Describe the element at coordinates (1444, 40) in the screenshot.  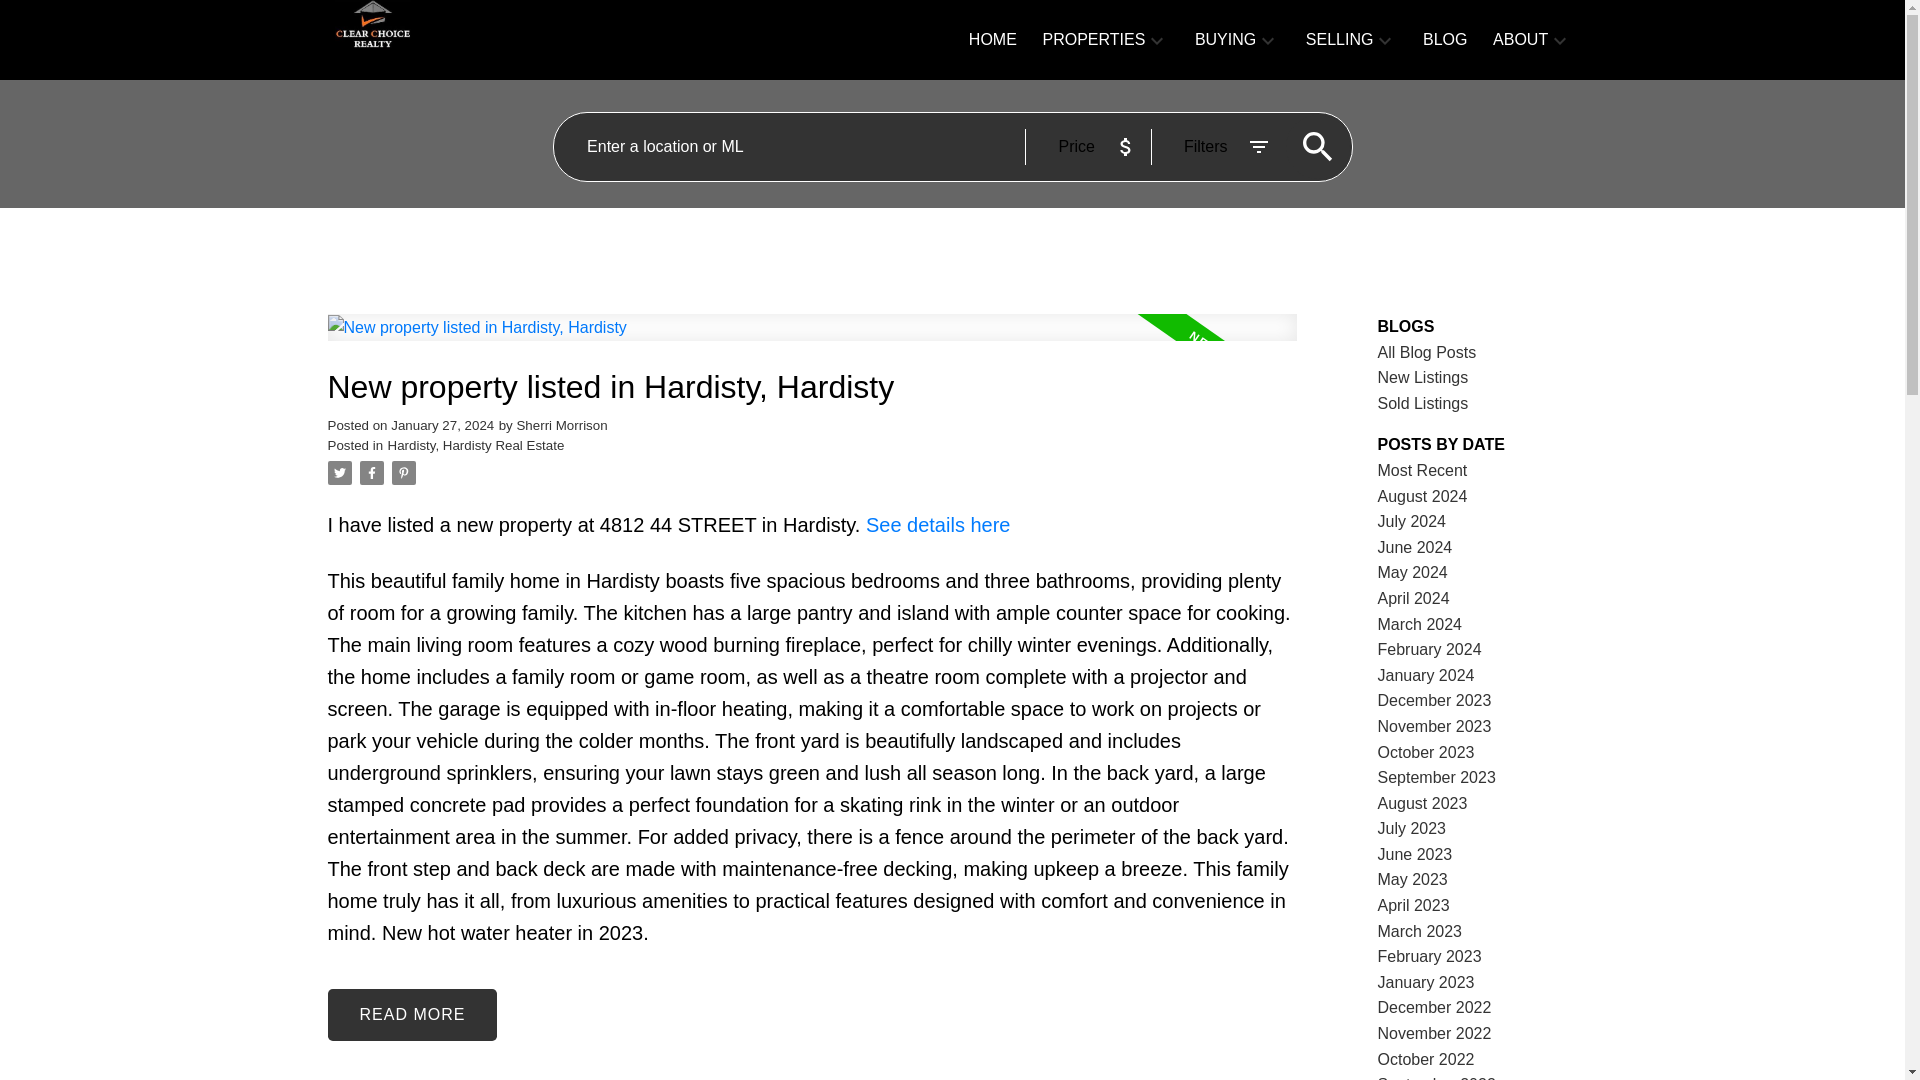
I see `BLOG` at that location.